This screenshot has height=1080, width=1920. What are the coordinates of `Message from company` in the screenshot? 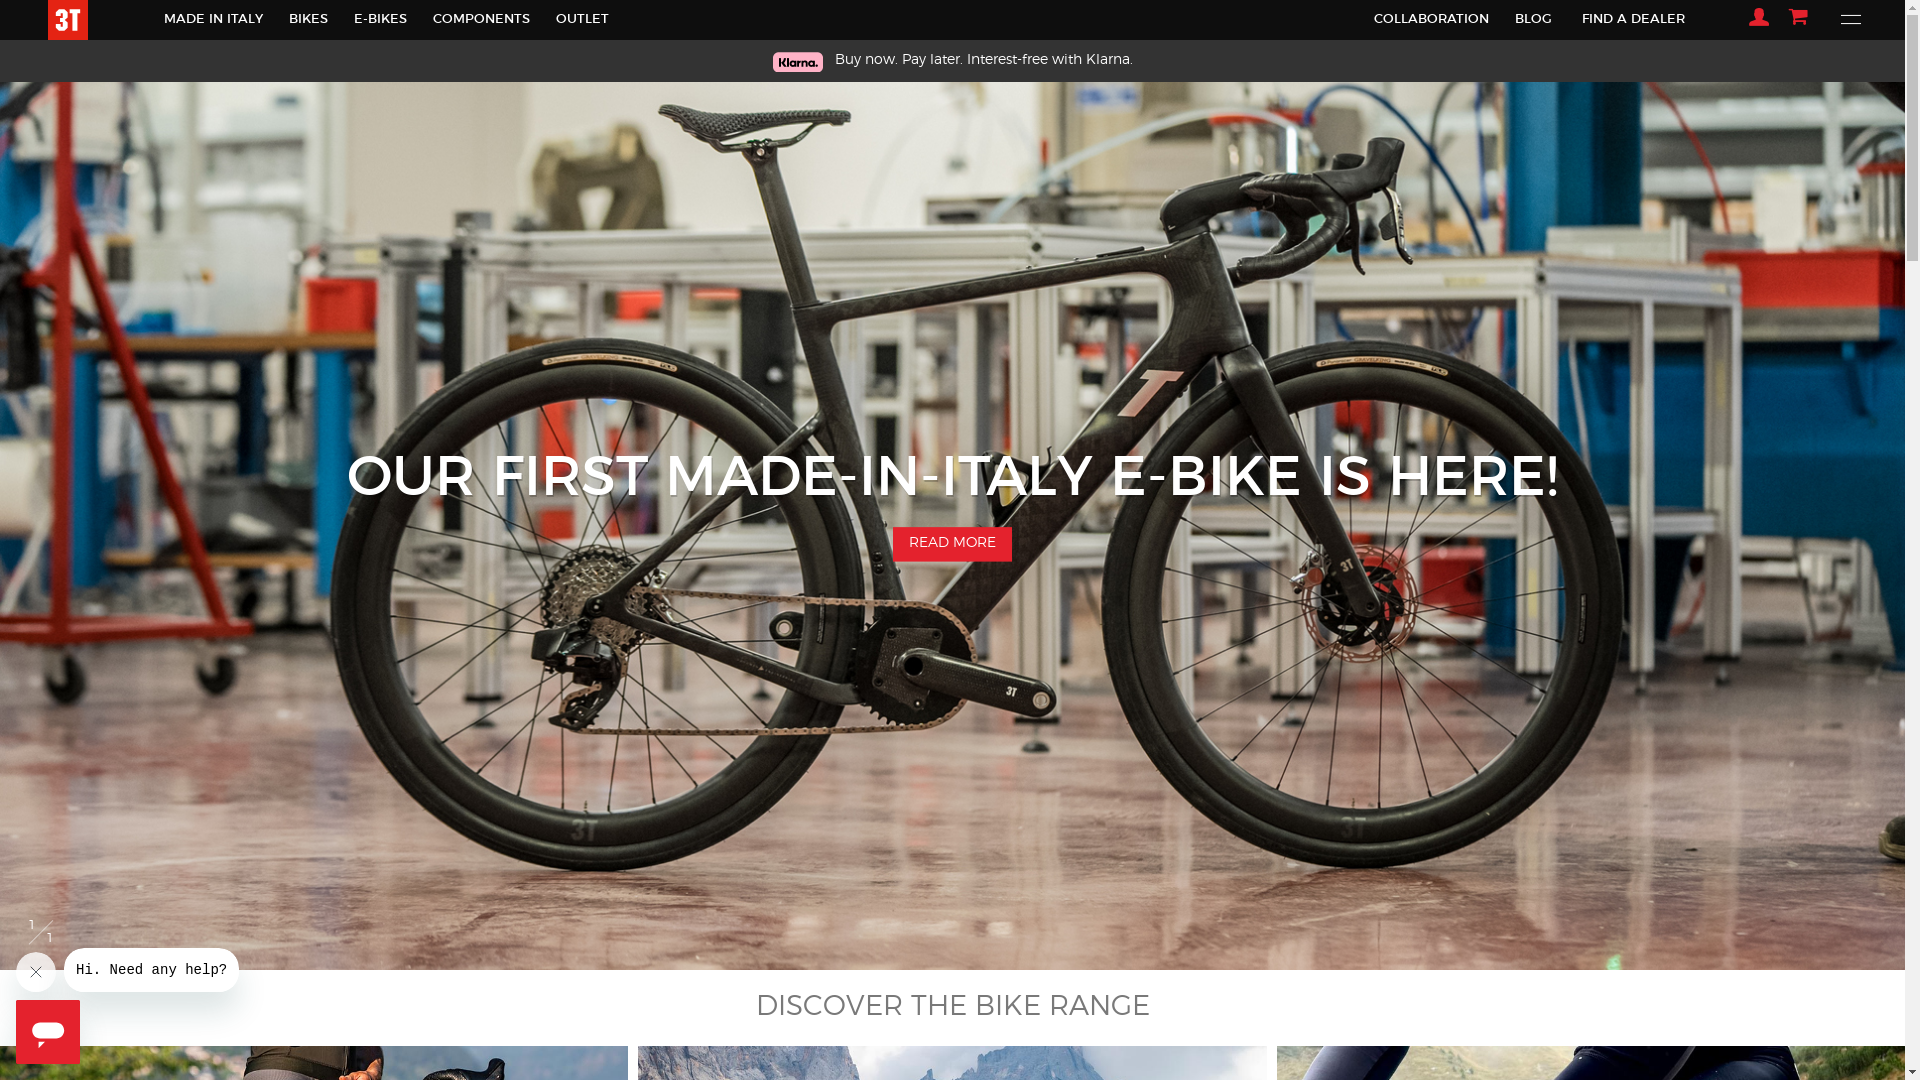 It's located at (152, 970).